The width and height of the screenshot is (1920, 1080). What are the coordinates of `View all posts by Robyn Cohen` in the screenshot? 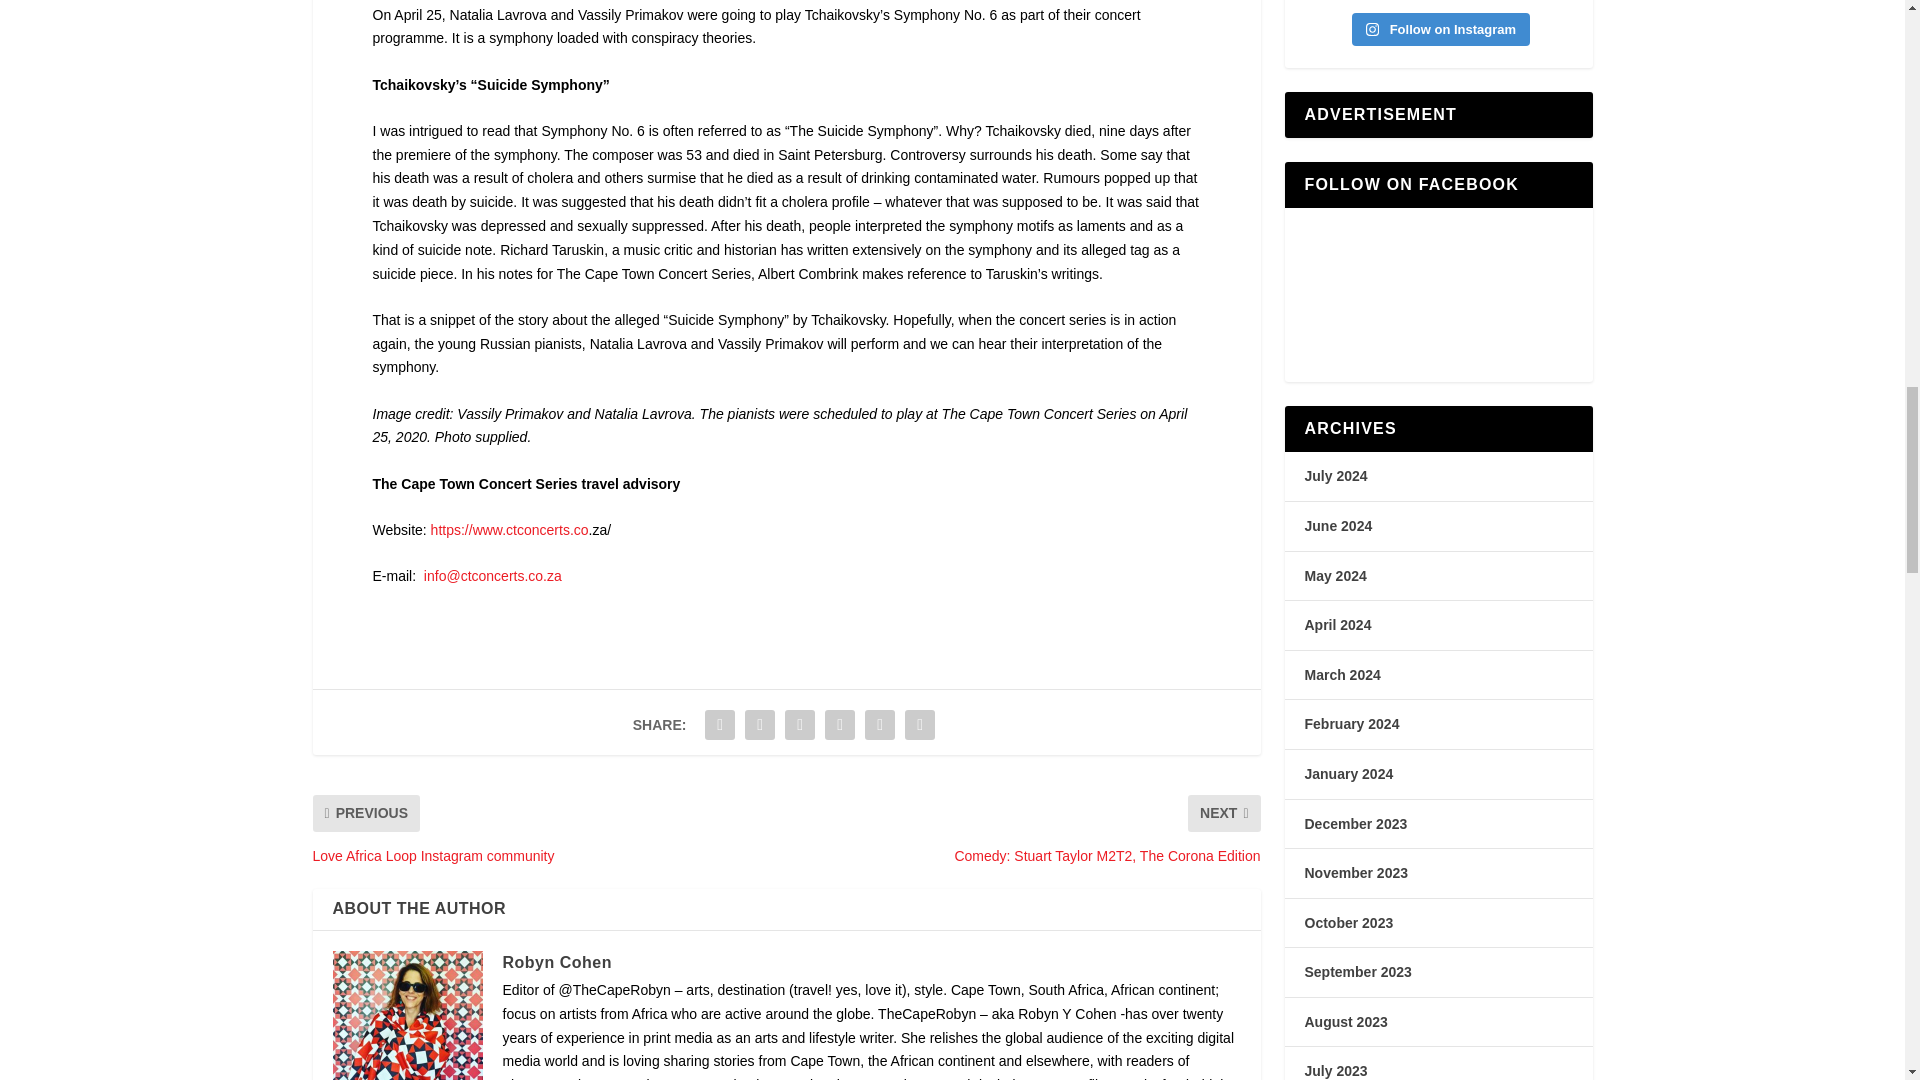 It's located at (556, 962).